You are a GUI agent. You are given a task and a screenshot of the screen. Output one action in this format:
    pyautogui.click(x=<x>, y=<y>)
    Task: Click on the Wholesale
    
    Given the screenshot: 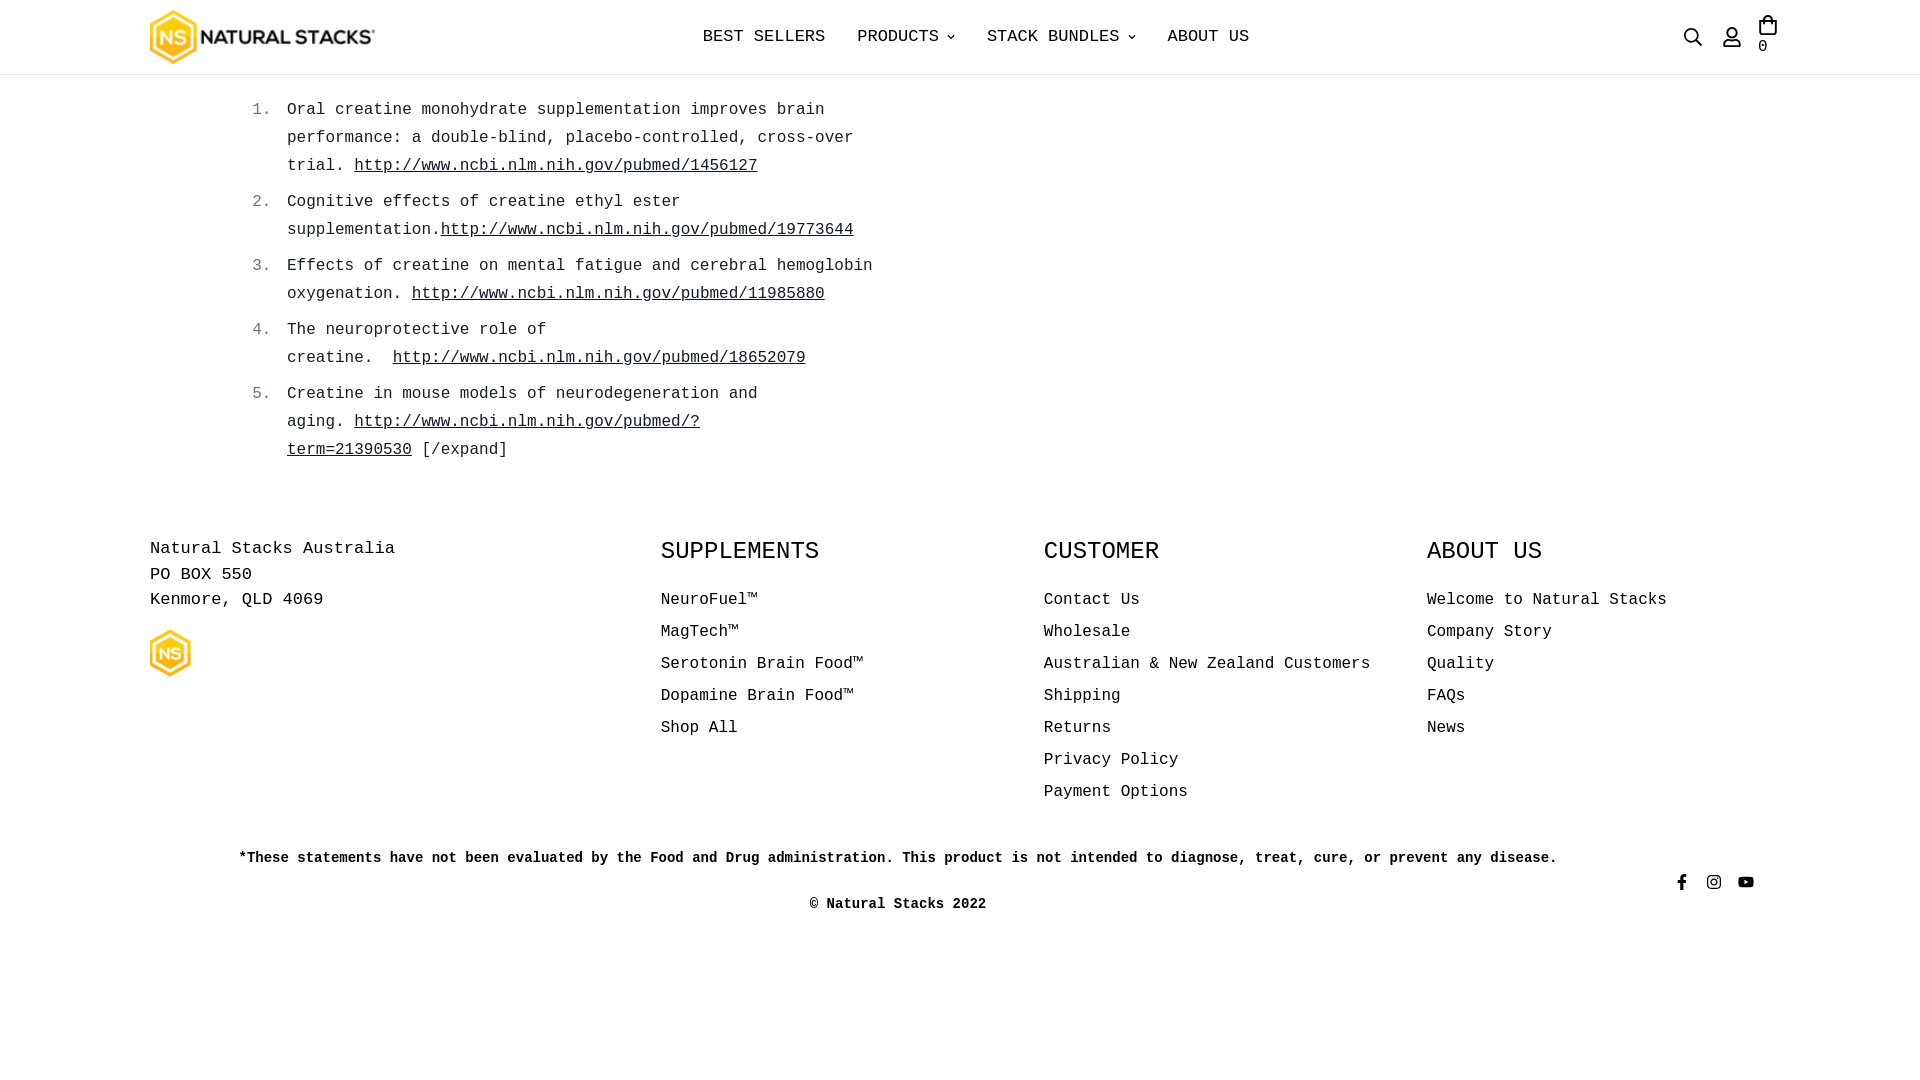 What is the action you would take?
    pyautogui.click(x=1087, y=632)
    